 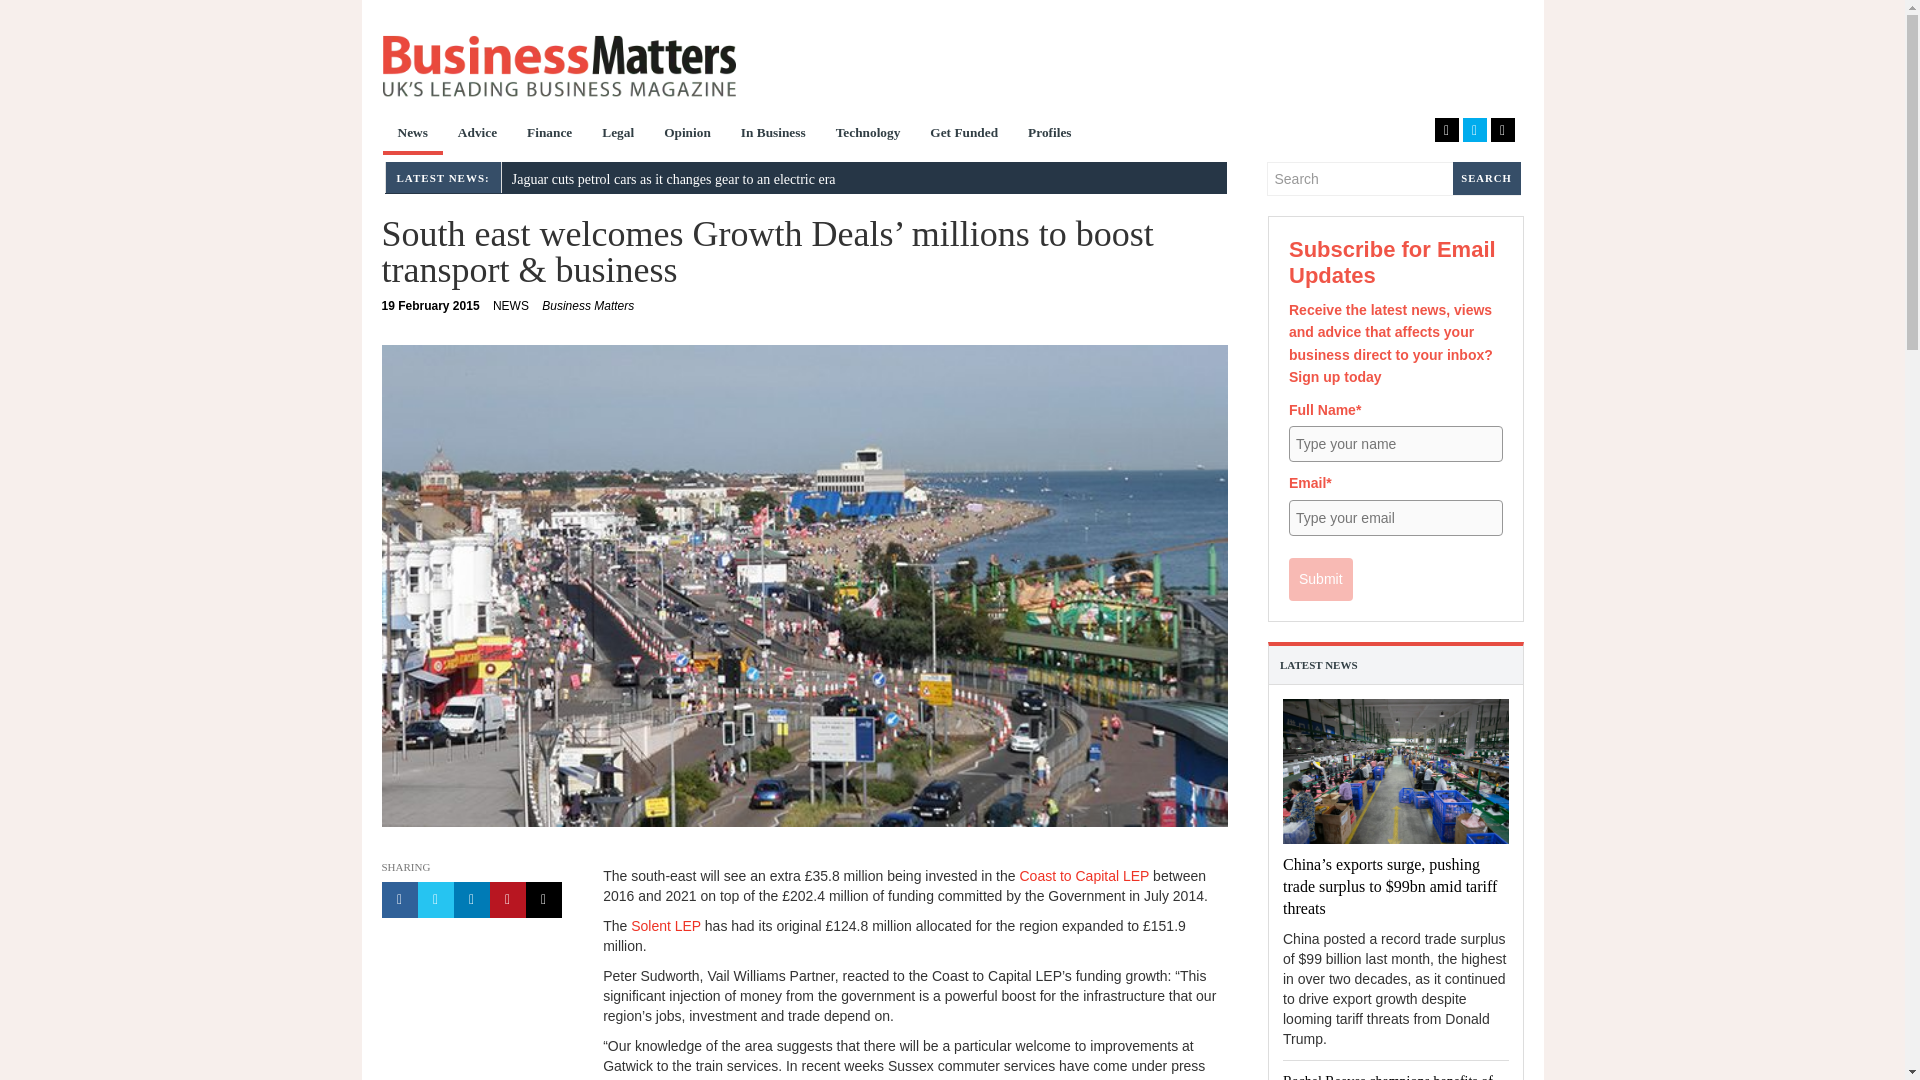 What do you see at coordinates (773, 134) in the screenshot?
I see `In Business` at bounding box center [773, 134].